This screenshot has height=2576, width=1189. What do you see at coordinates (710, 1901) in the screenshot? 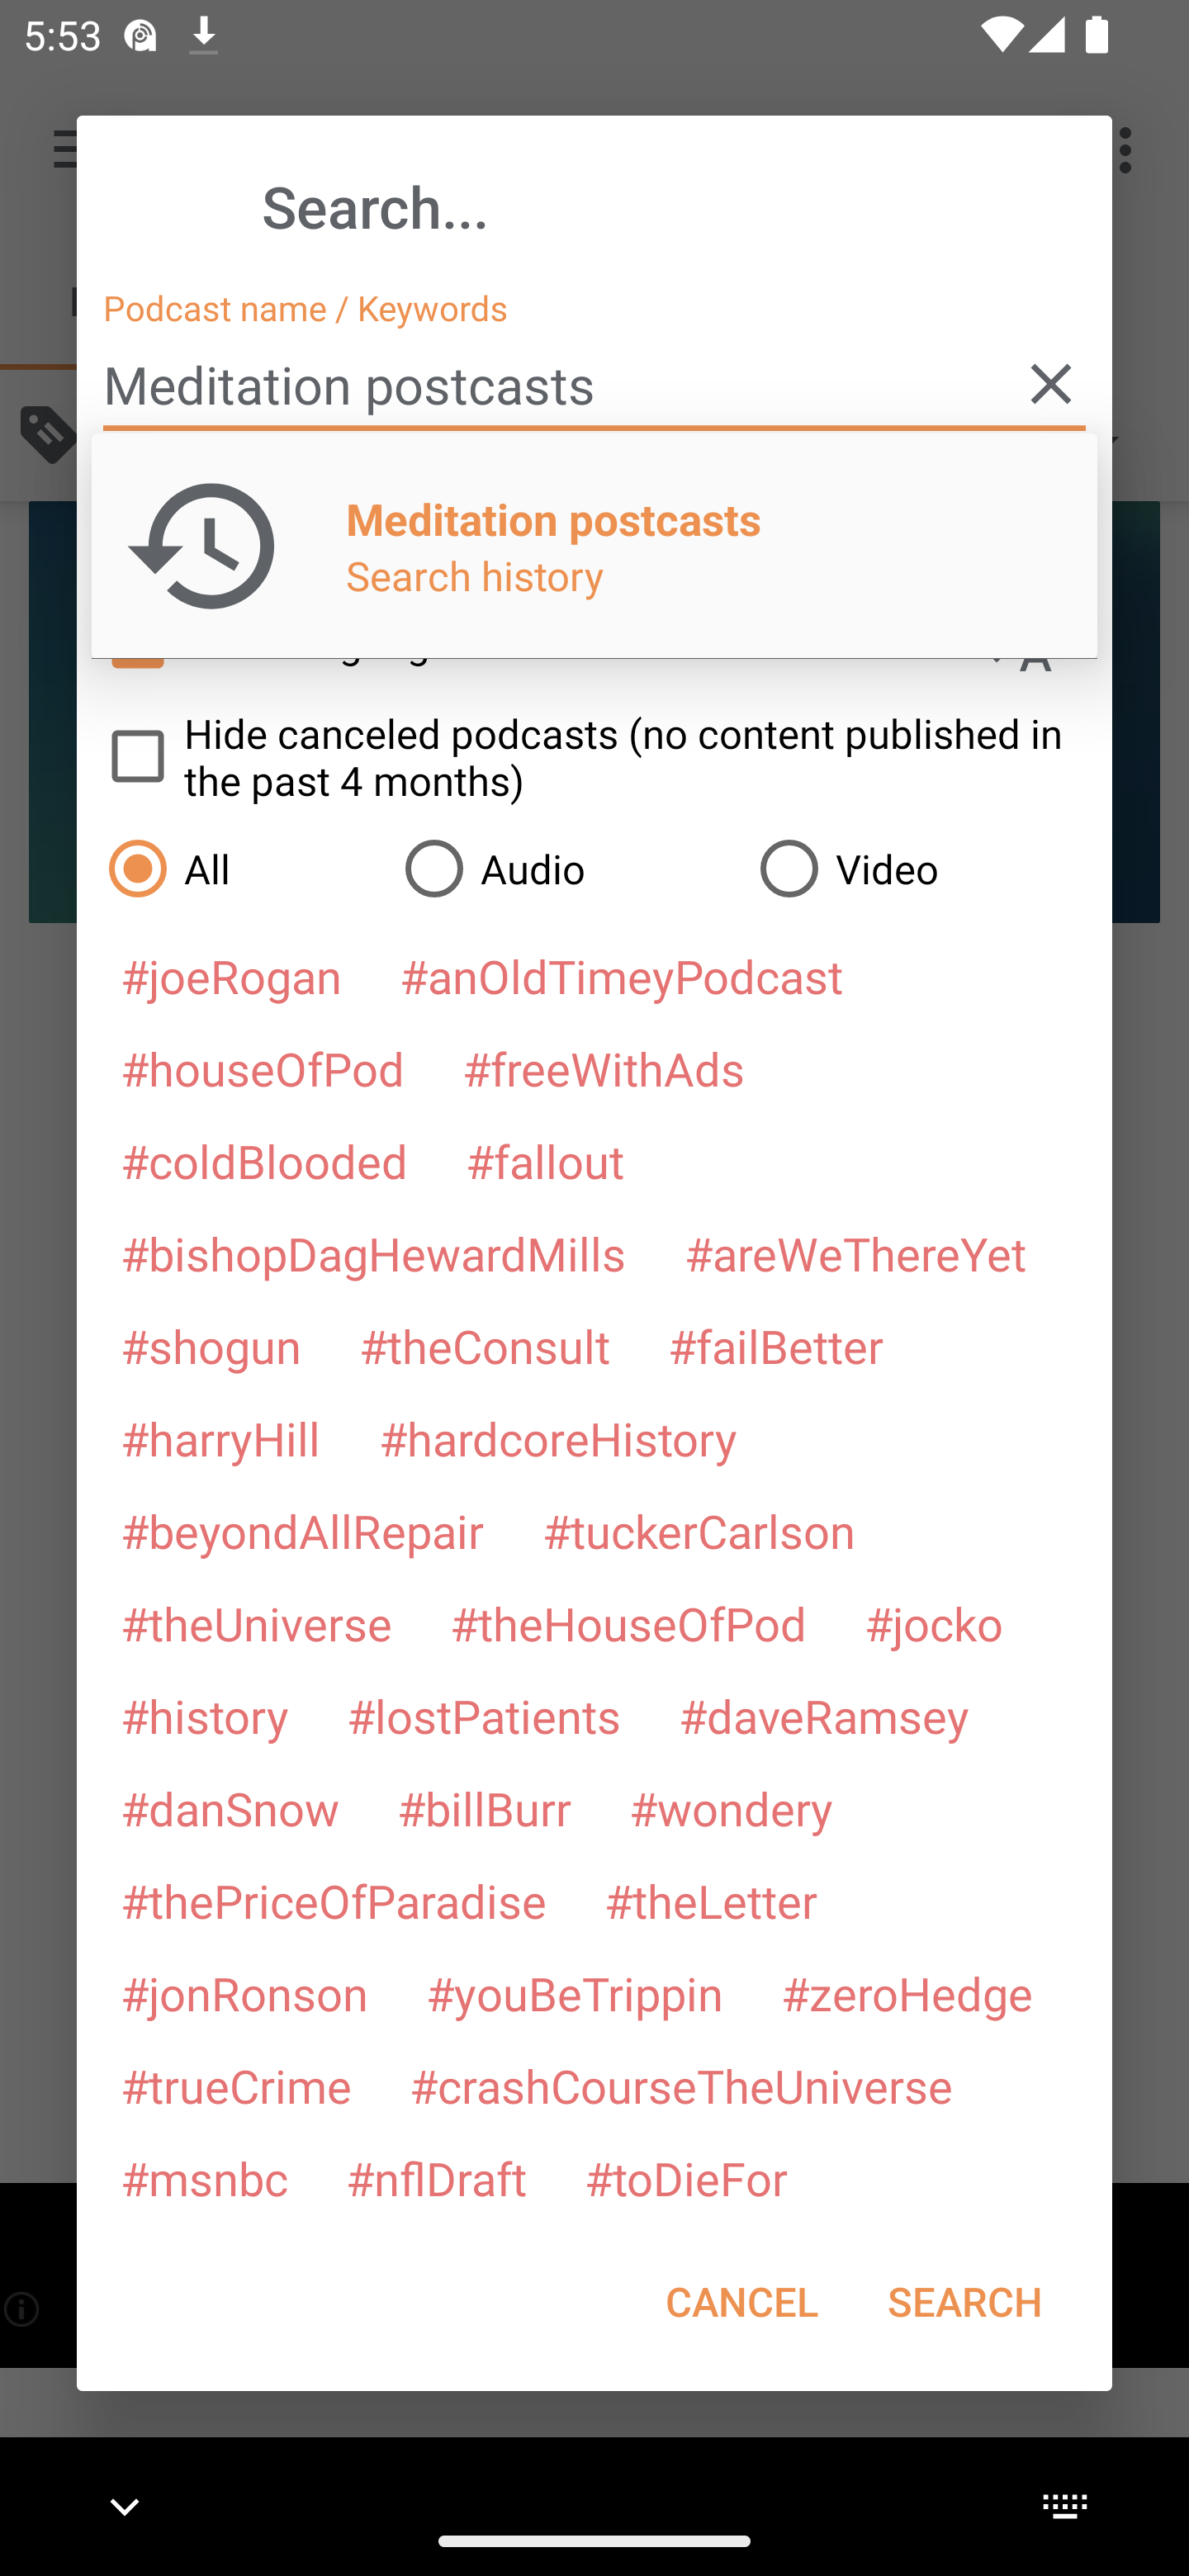
I see `#theLetter` at bounding box center [710, 1901].